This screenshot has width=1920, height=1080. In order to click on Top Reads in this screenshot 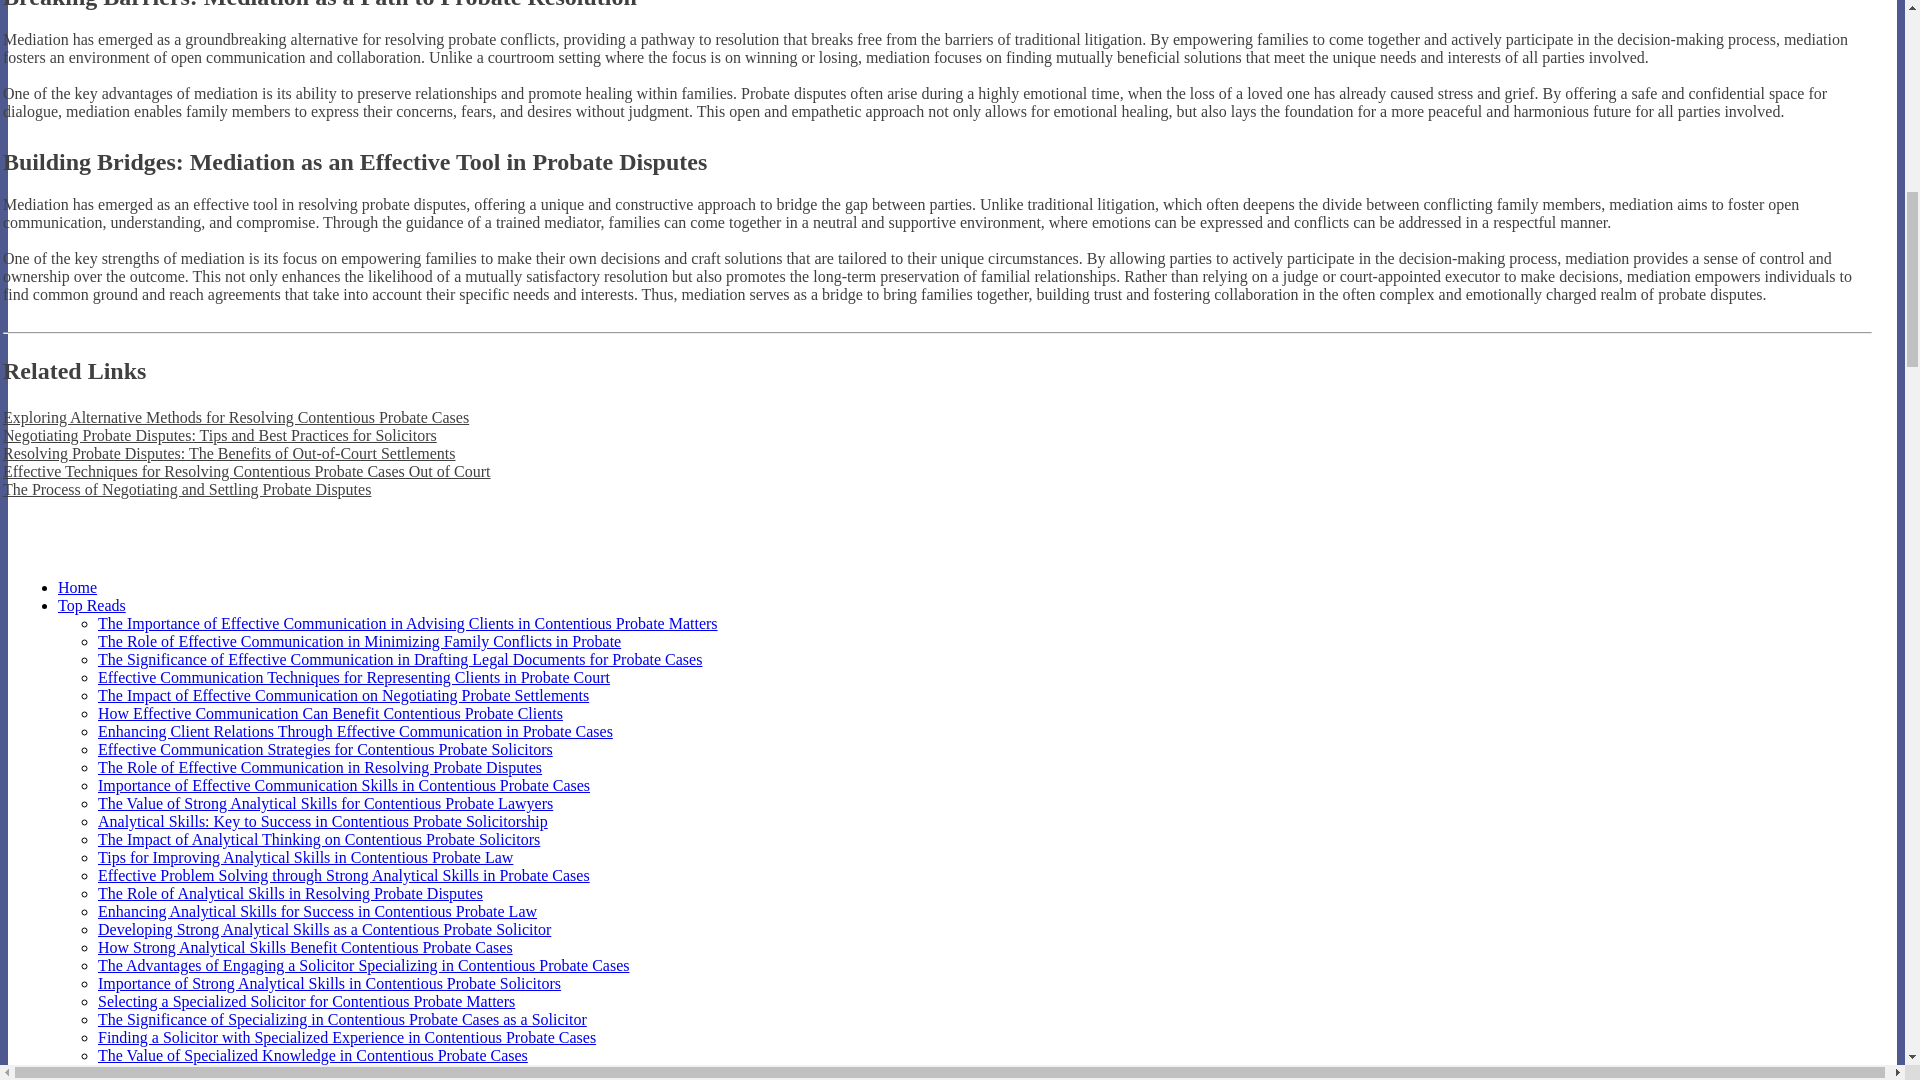, I will do `click(92, 606)`.